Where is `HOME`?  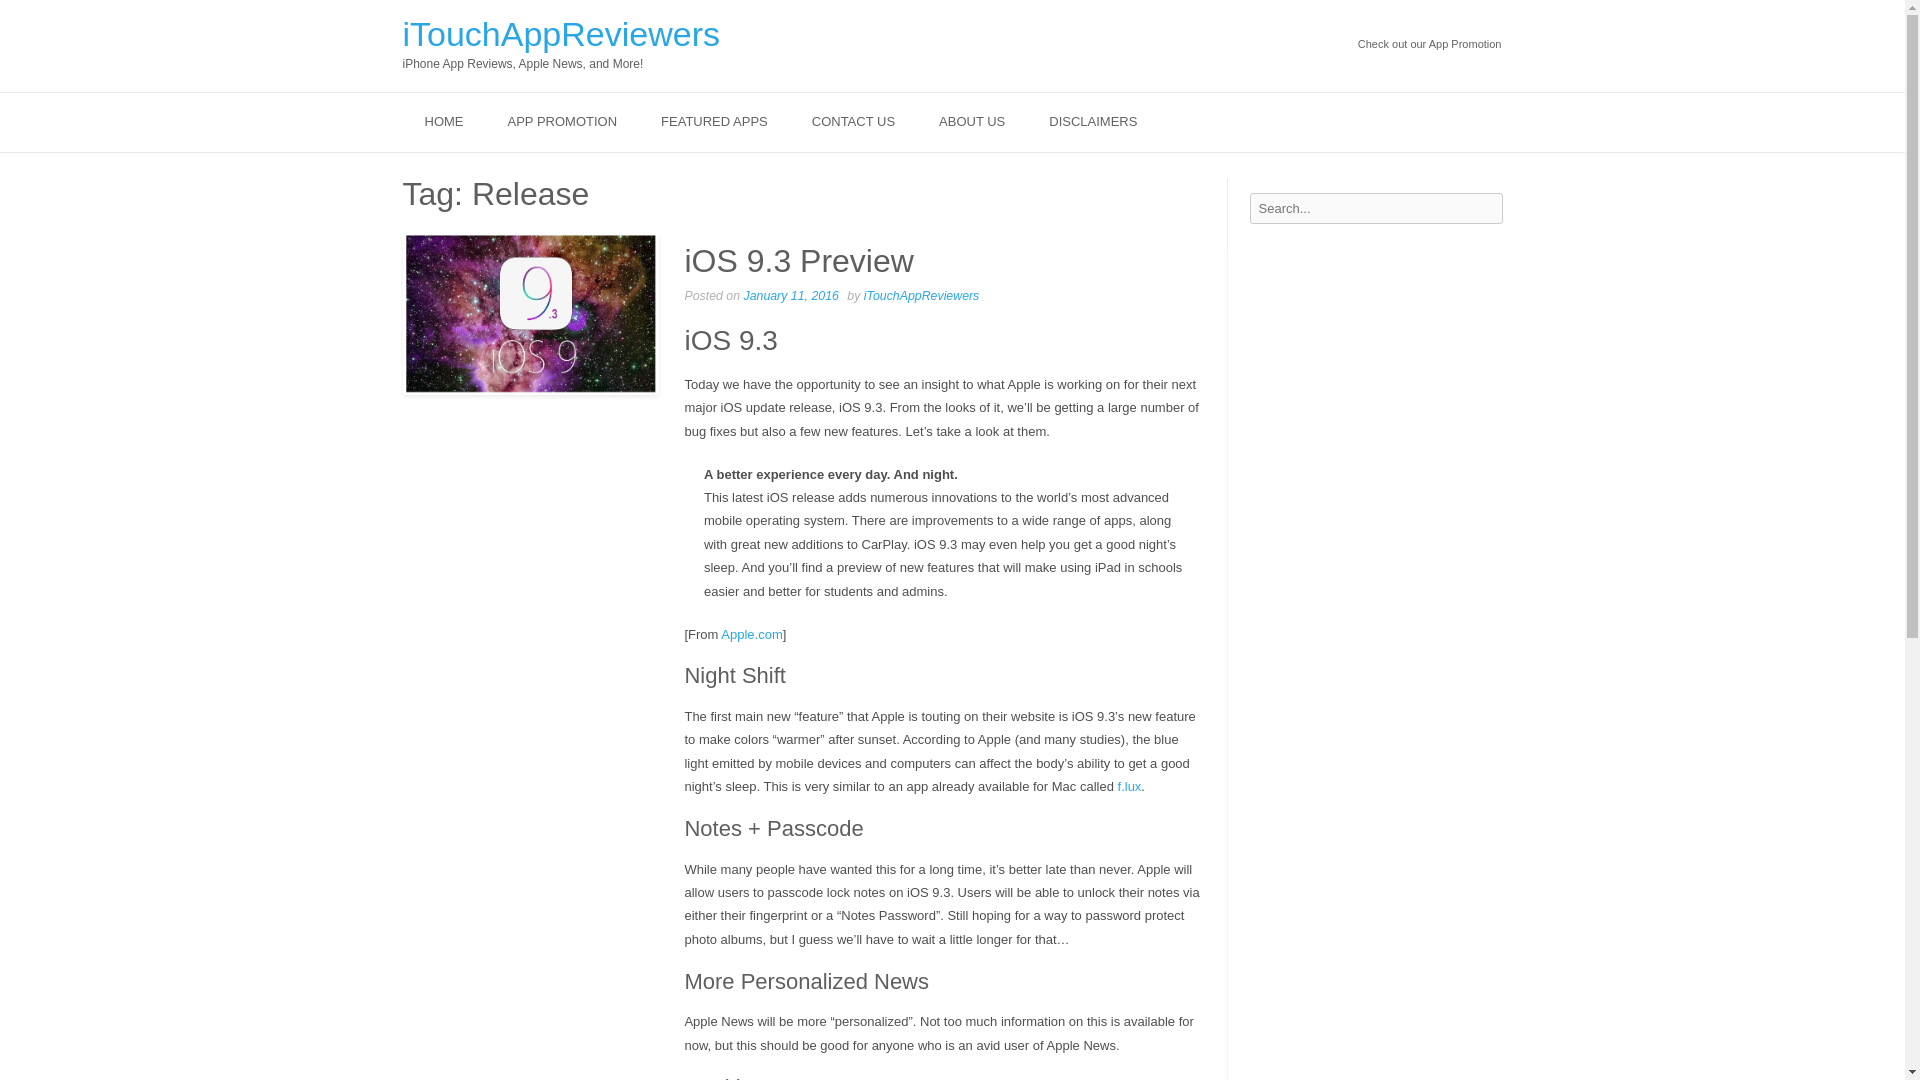 HOME is located at coordinates (443, 122).